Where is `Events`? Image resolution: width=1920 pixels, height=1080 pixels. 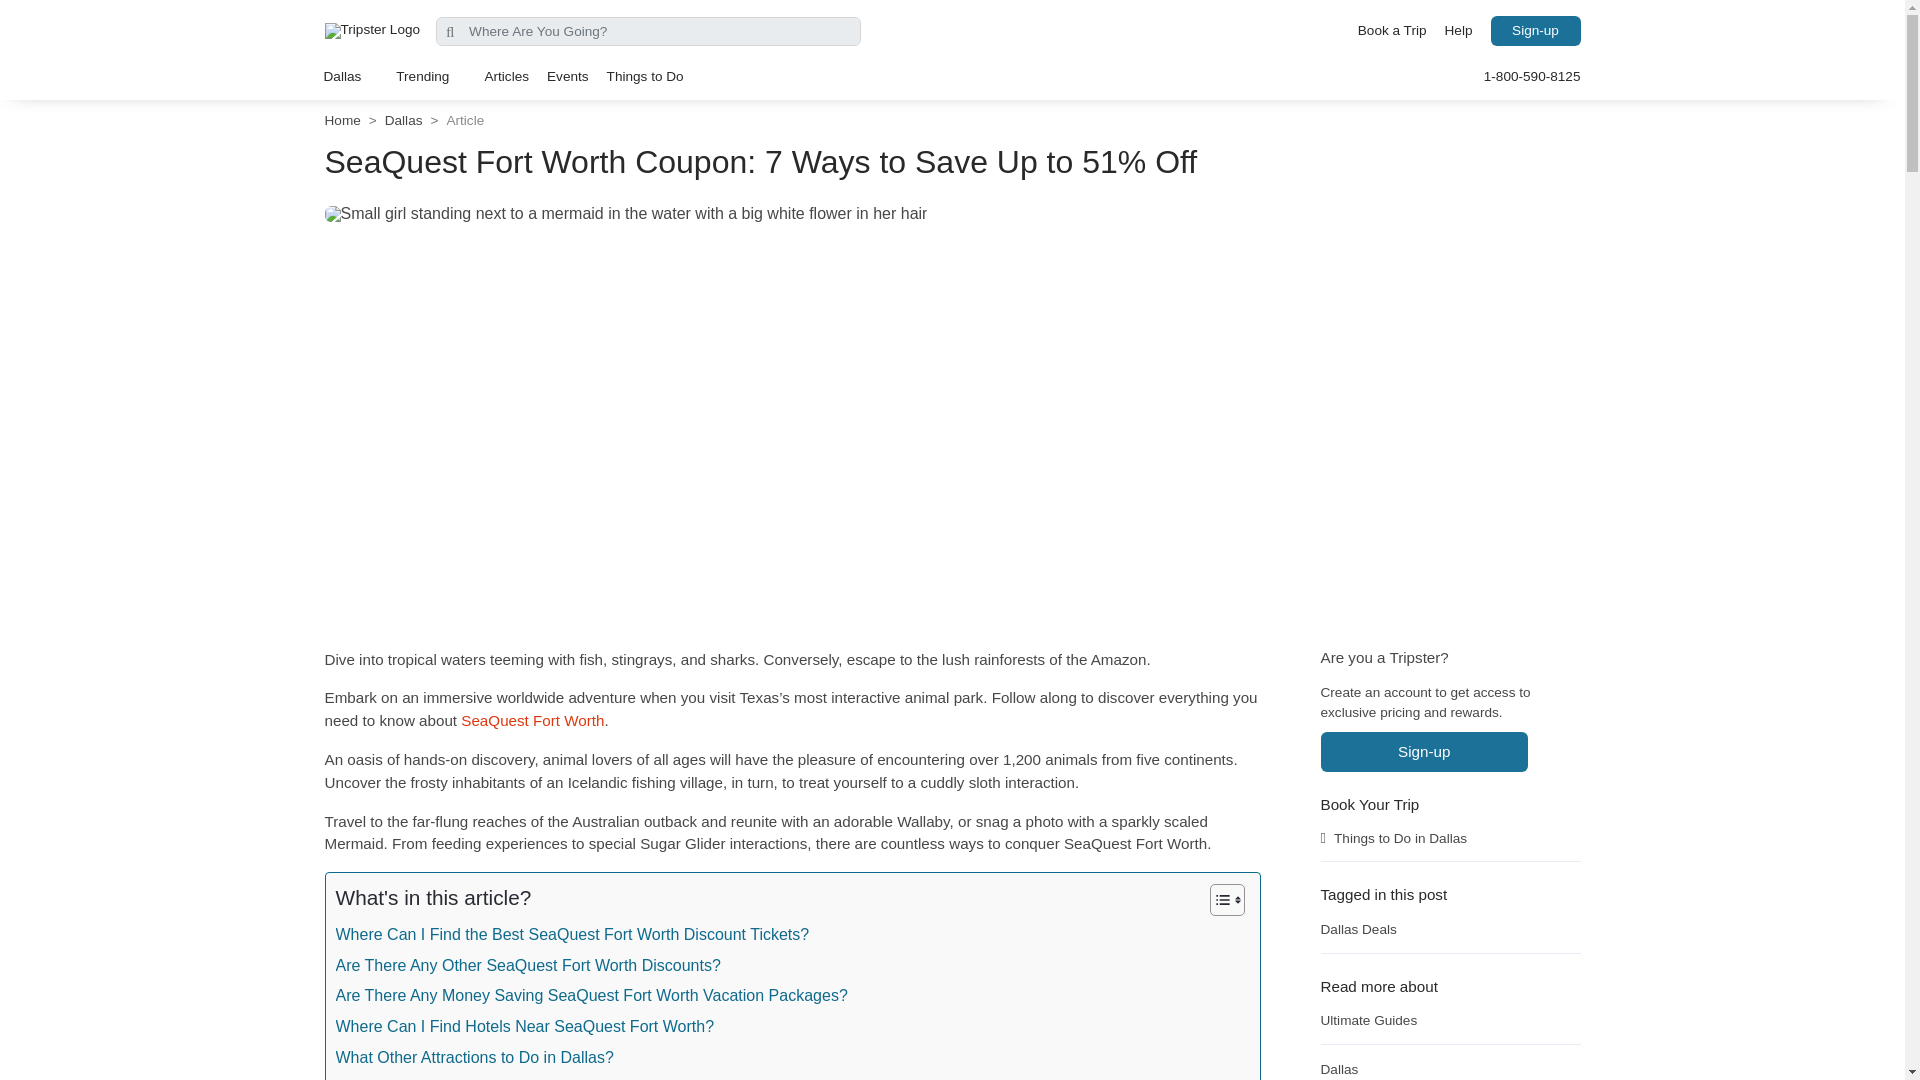 Events is located at coordinates (567, 76).